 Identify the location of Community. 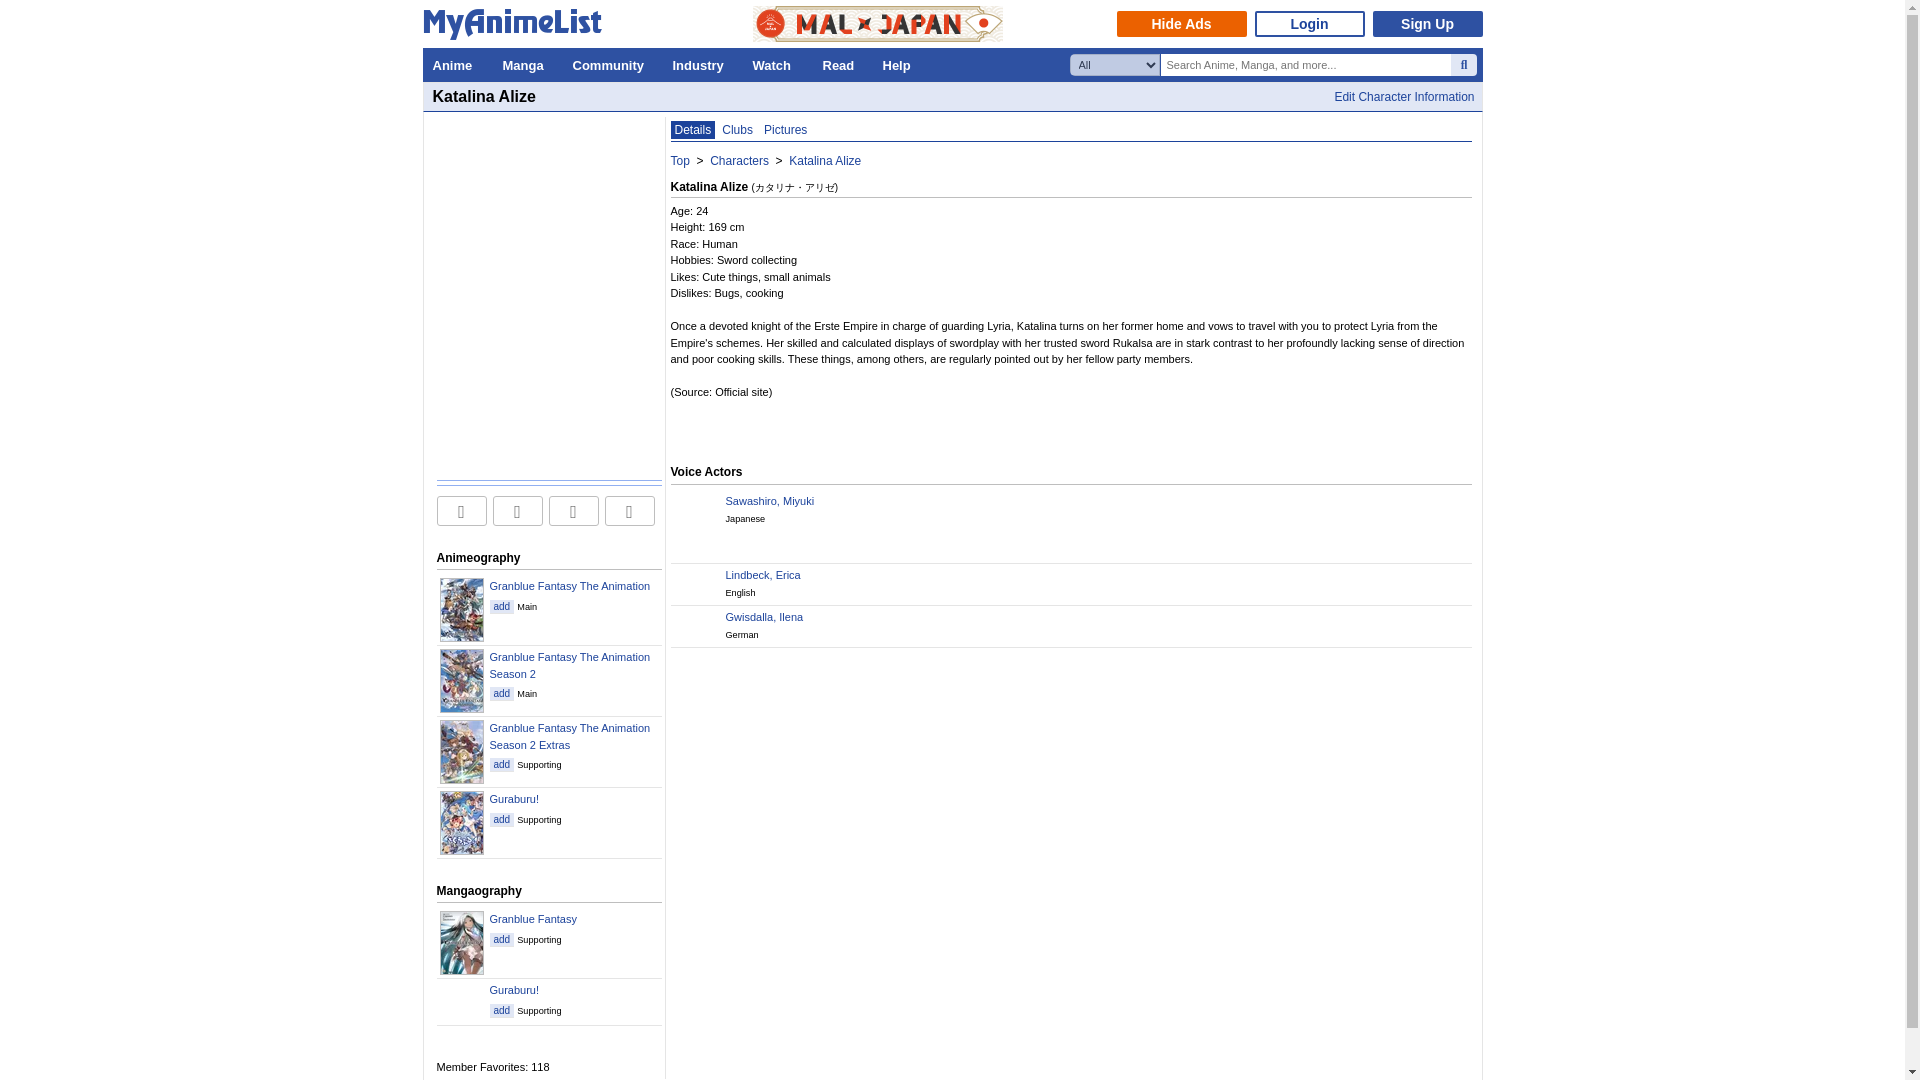
(612, 64).